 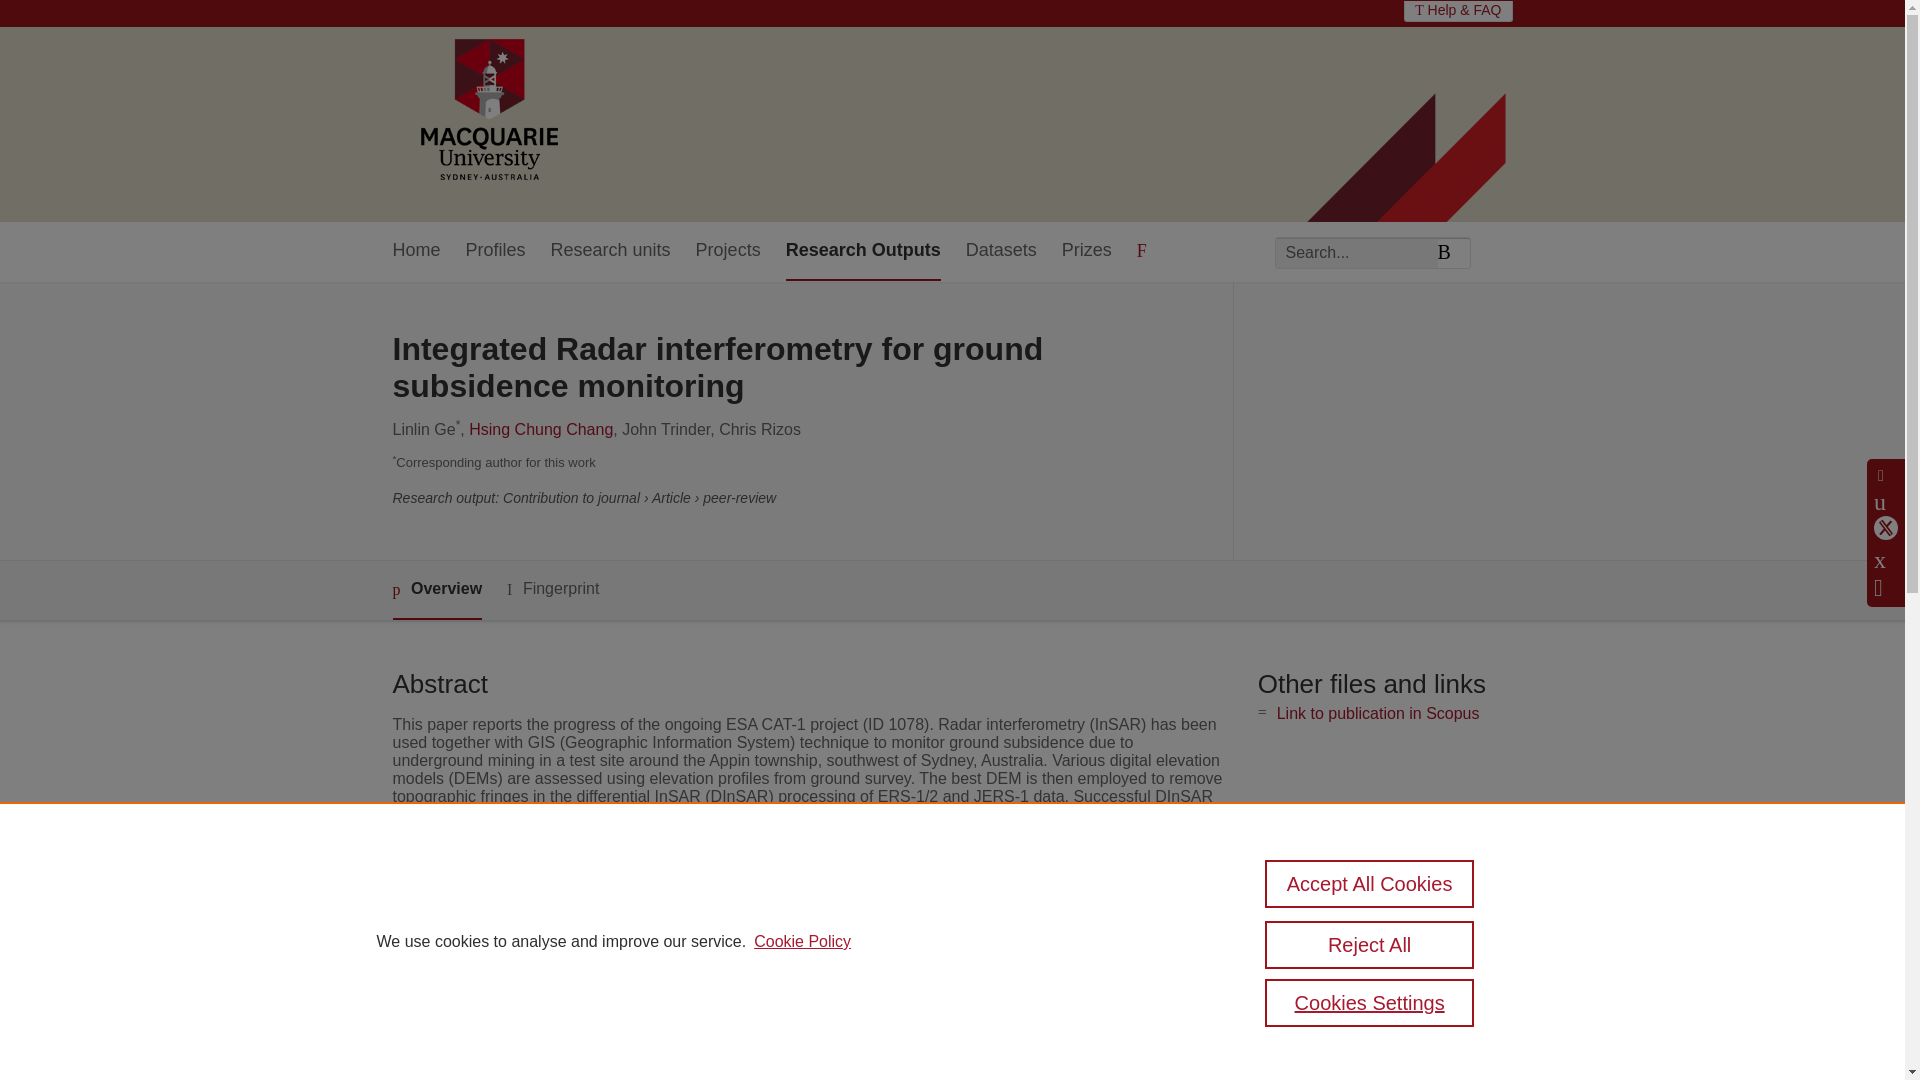 I want to click on Projects, so click(x=728, y=251).